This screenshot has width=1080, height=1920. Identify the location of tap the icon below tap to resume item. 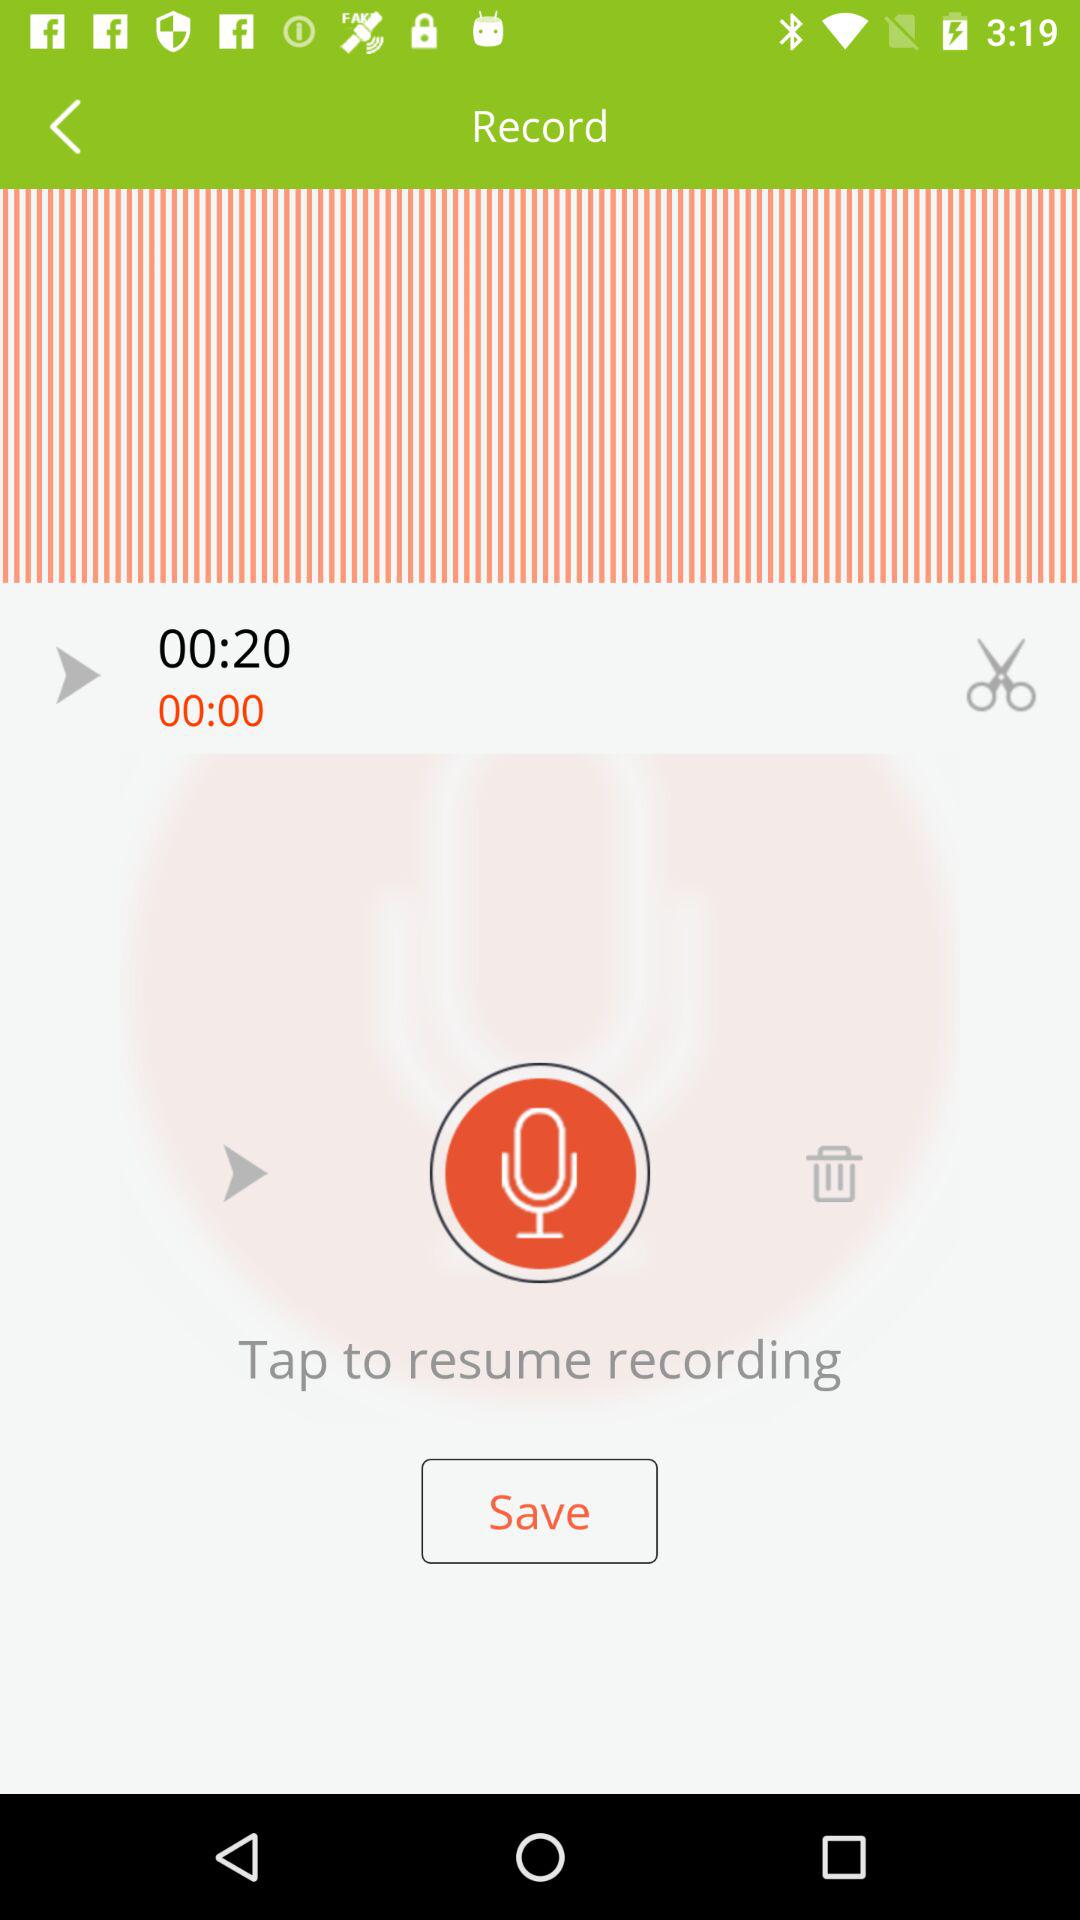
(539, 1510).